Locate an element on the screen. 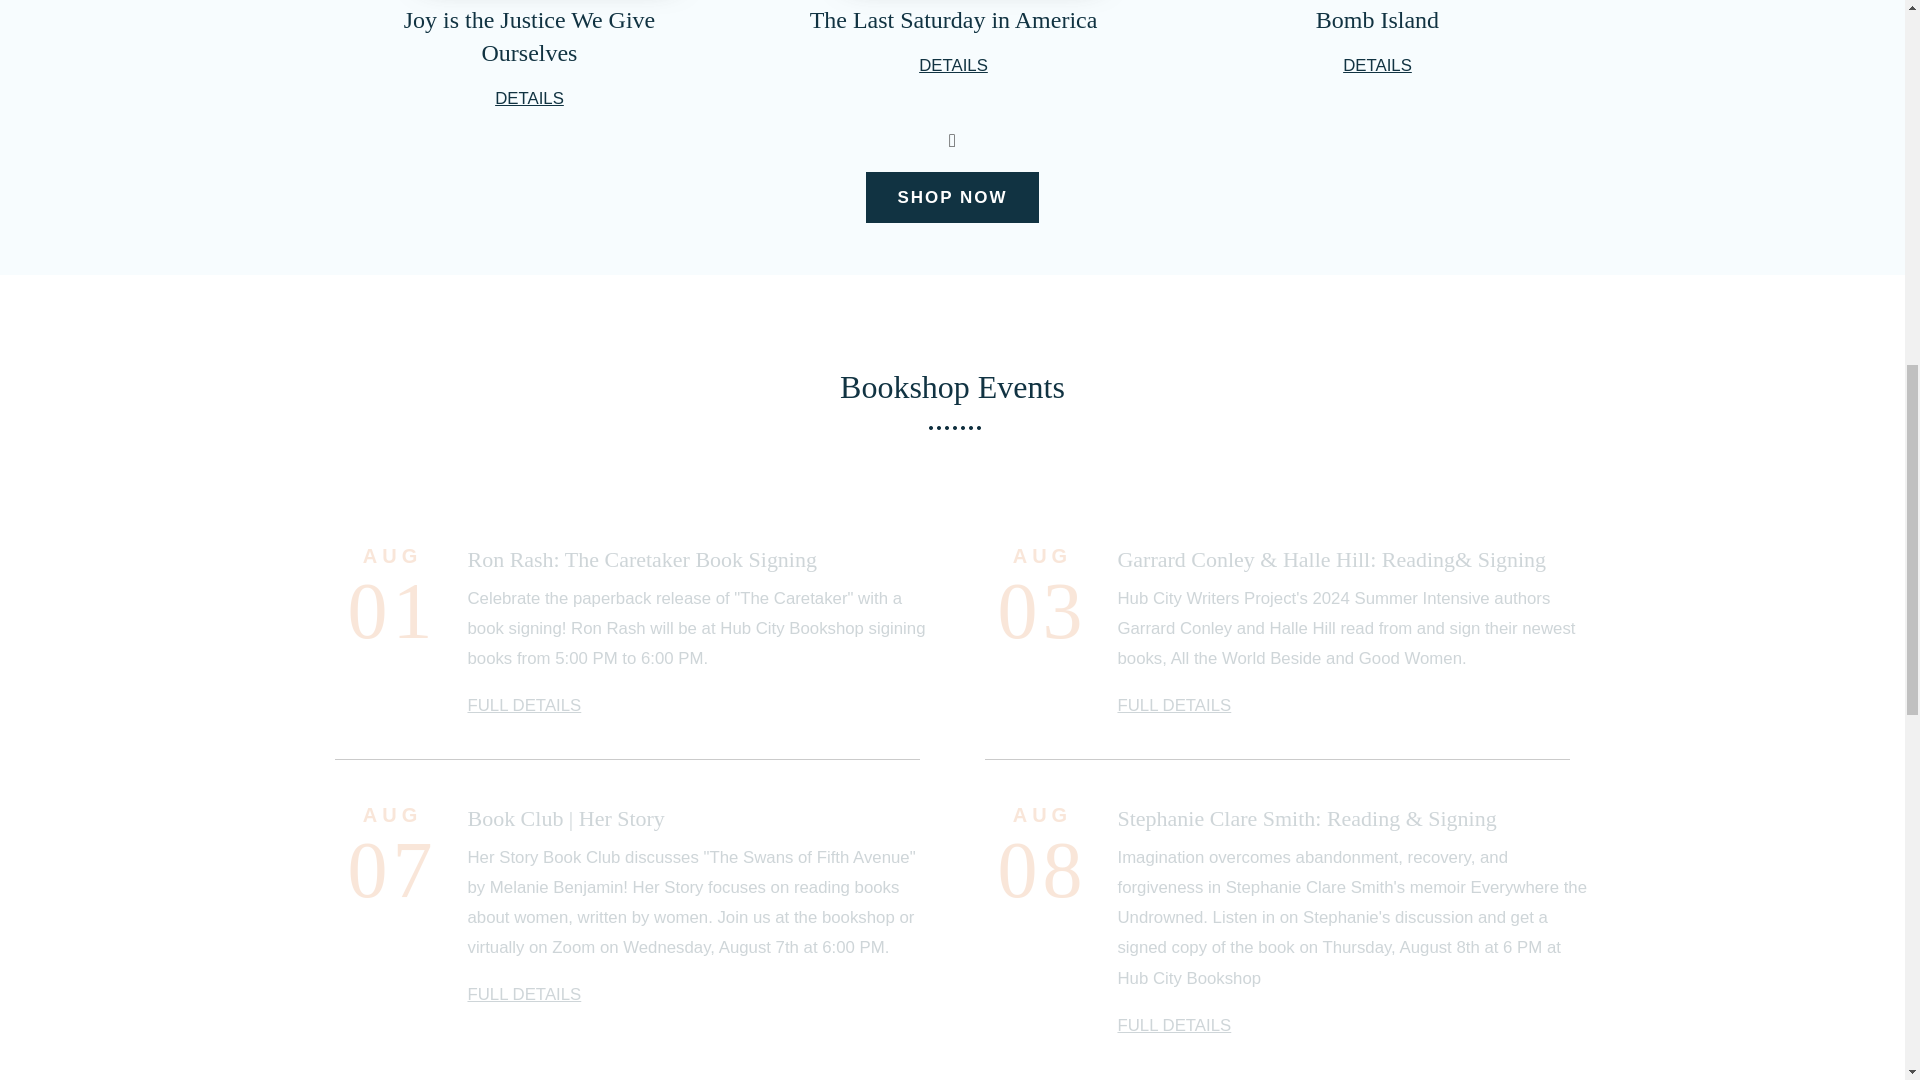  The Last Saturday in America is located at coordinates (954, 20).